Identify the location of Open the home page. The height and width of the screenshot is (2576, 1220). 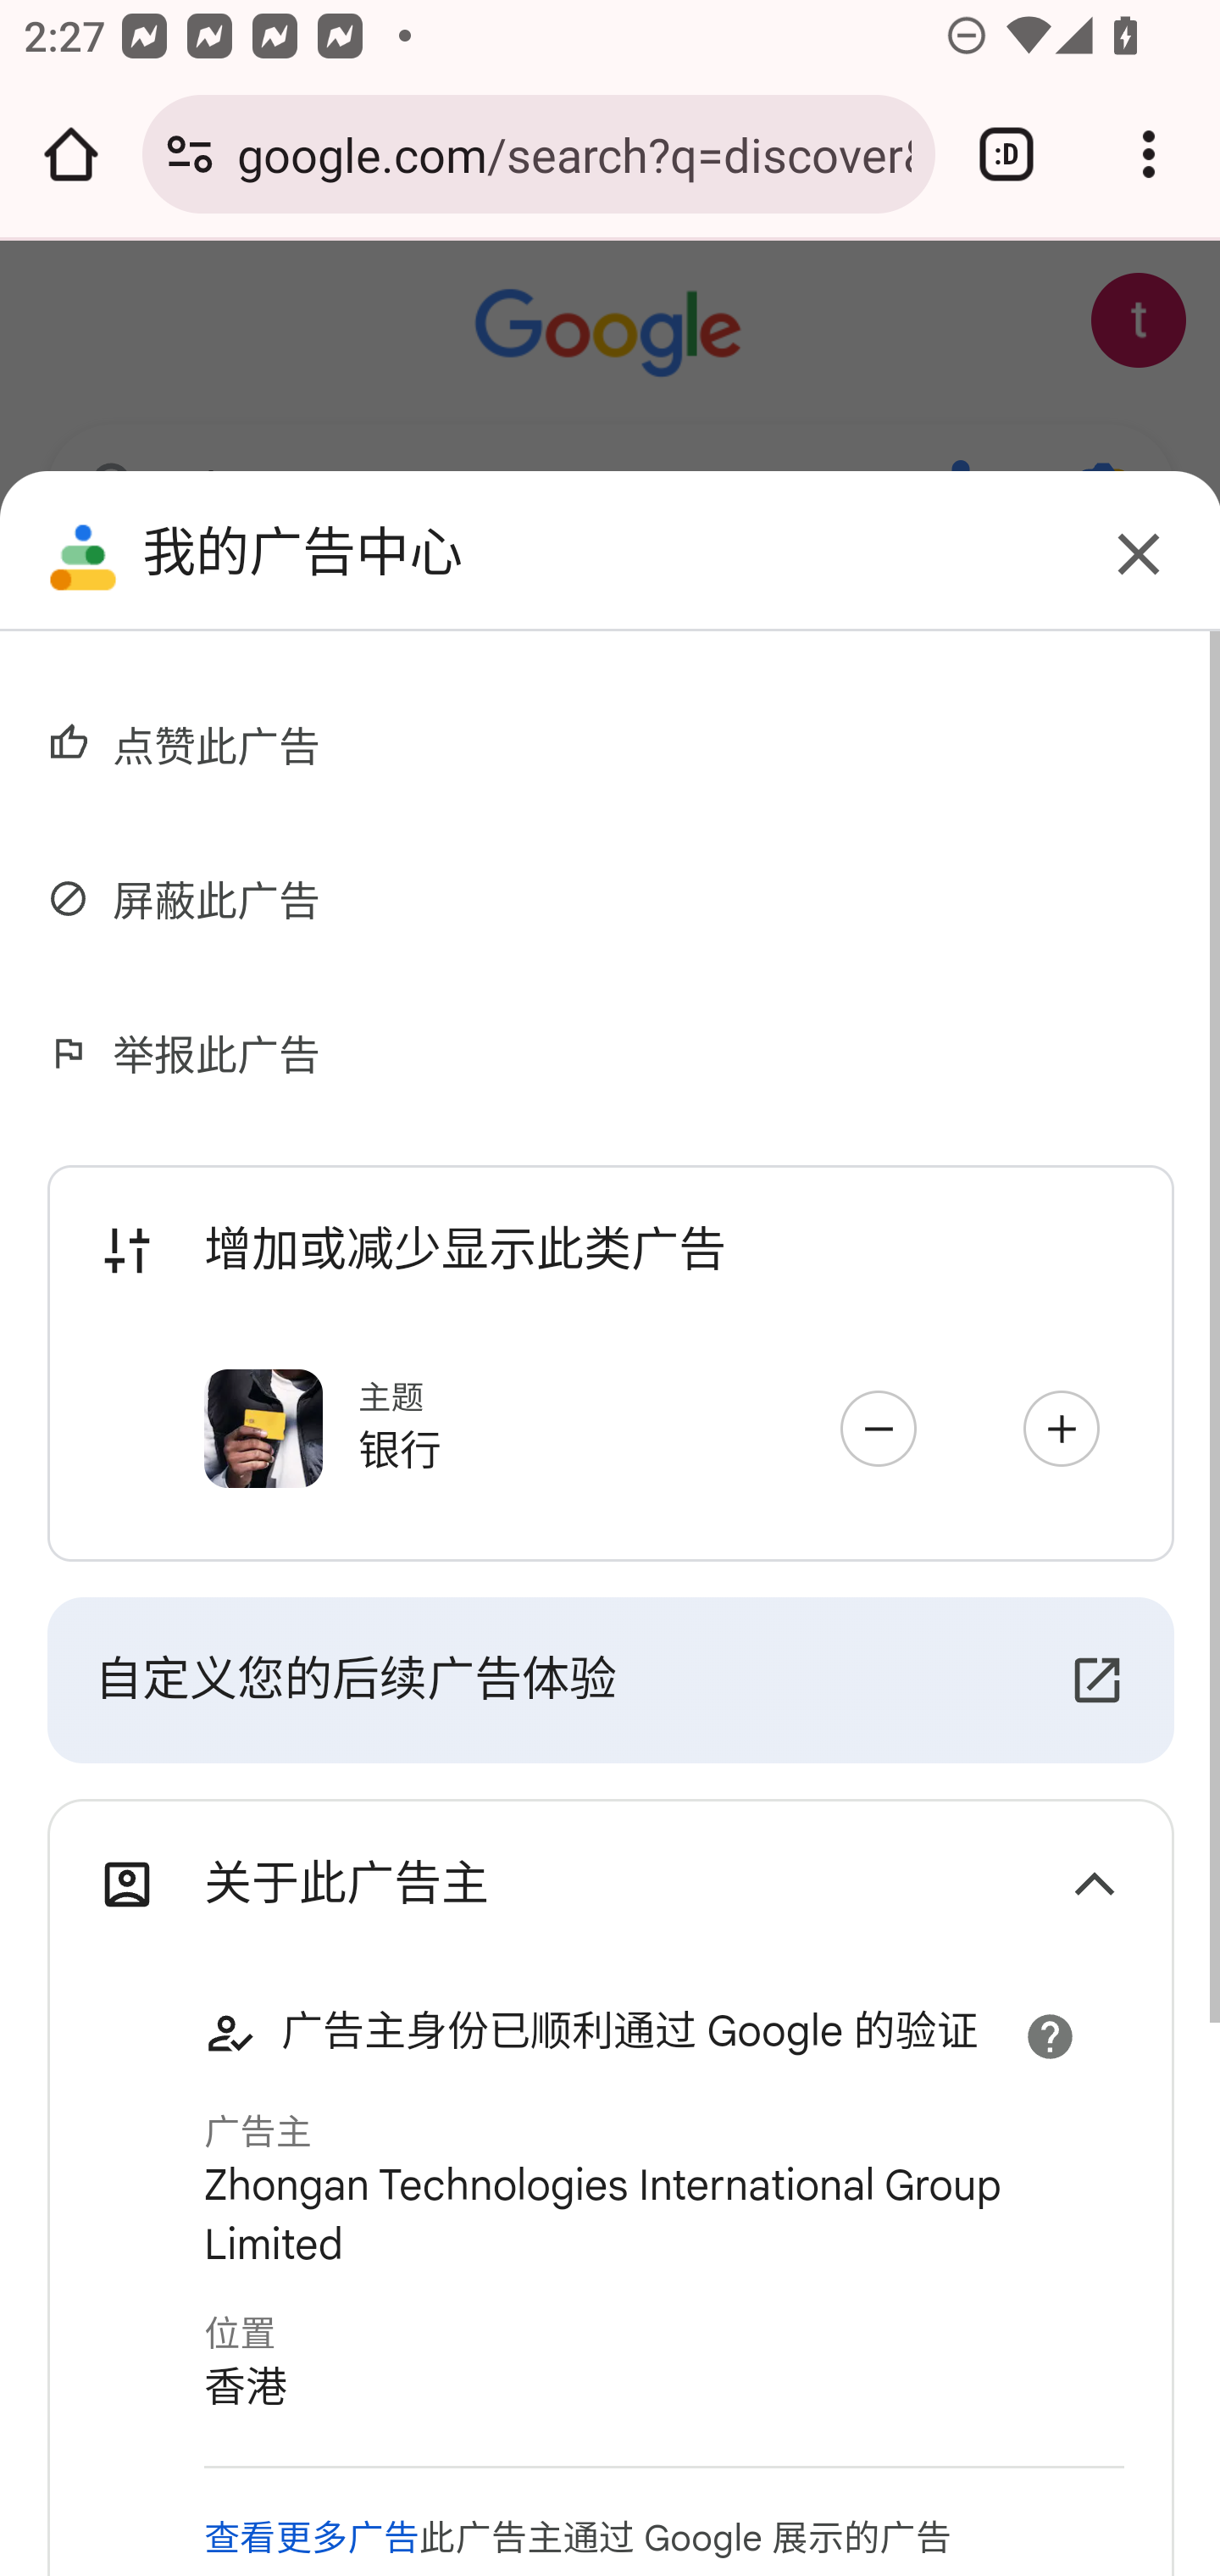
(71, 154).